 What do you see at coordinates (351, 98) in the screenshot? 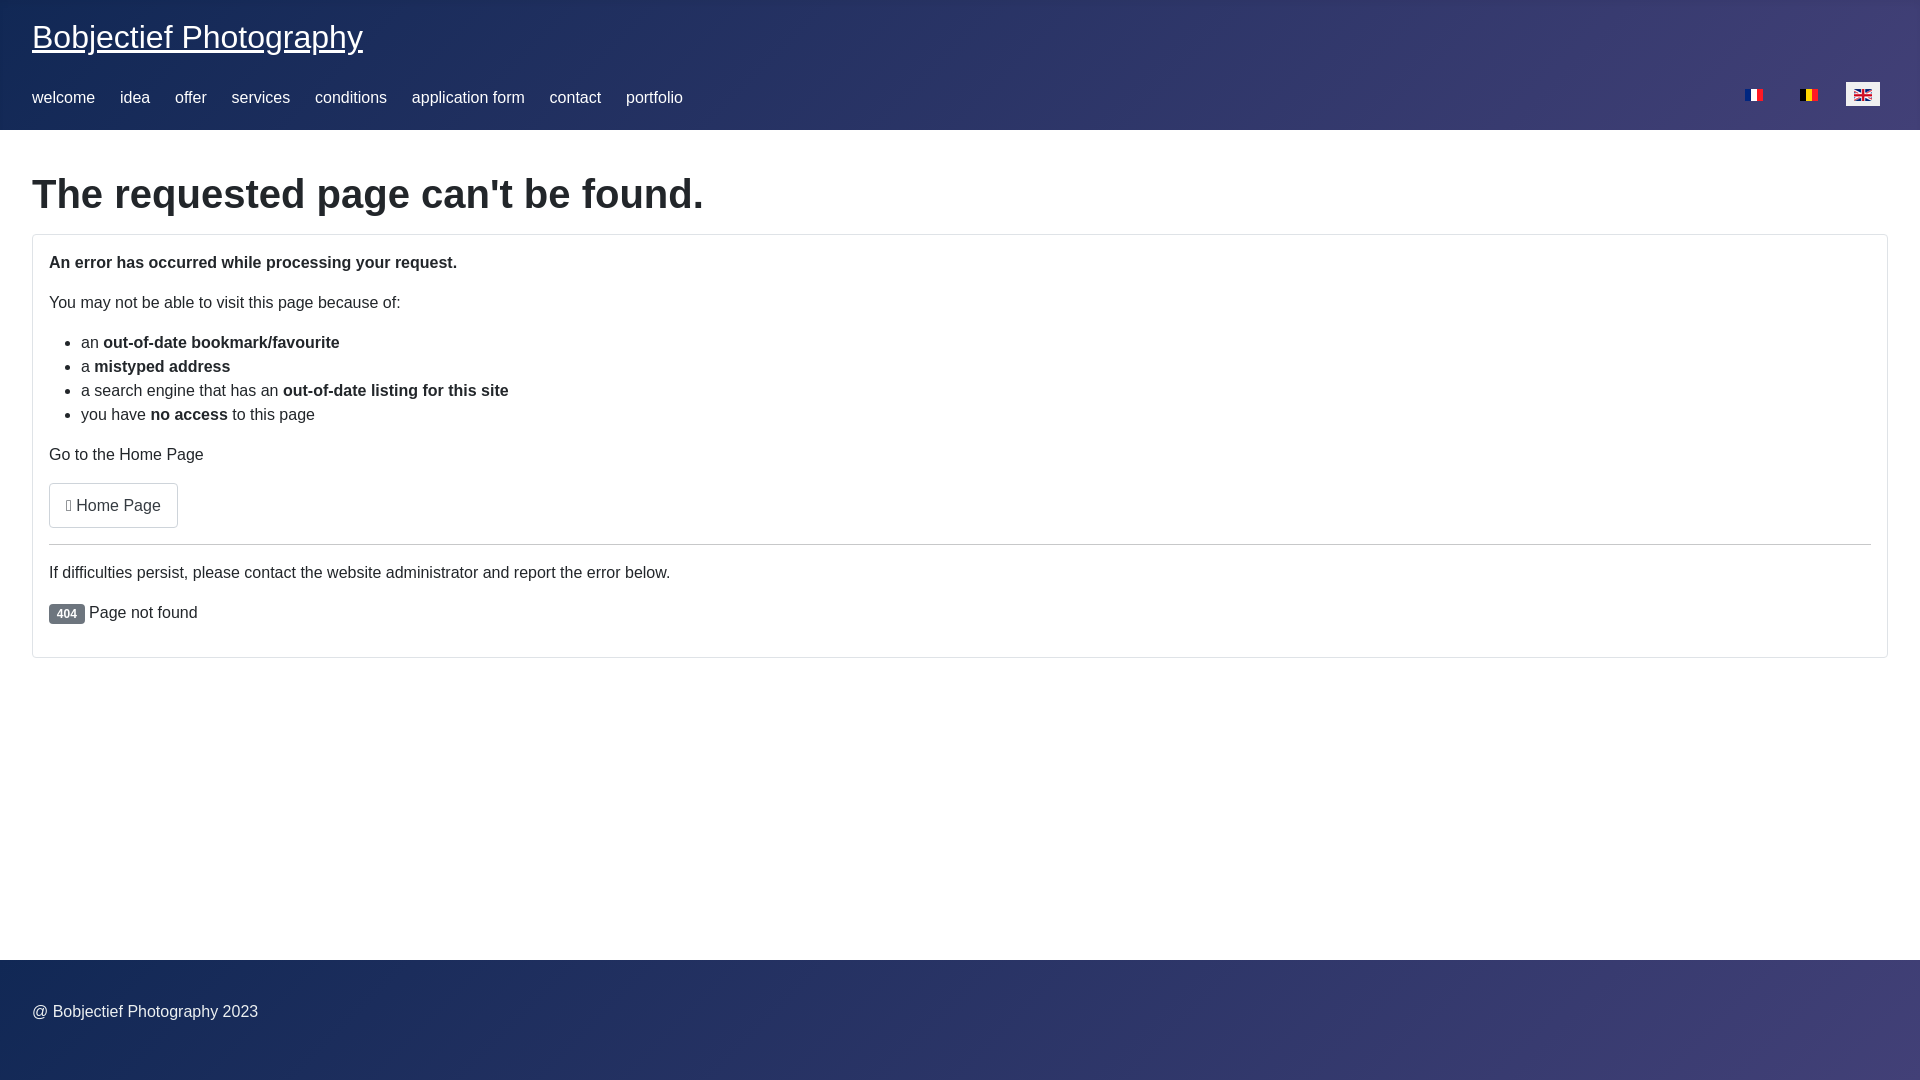
I see `conditions` at bounding box center [351, 98].